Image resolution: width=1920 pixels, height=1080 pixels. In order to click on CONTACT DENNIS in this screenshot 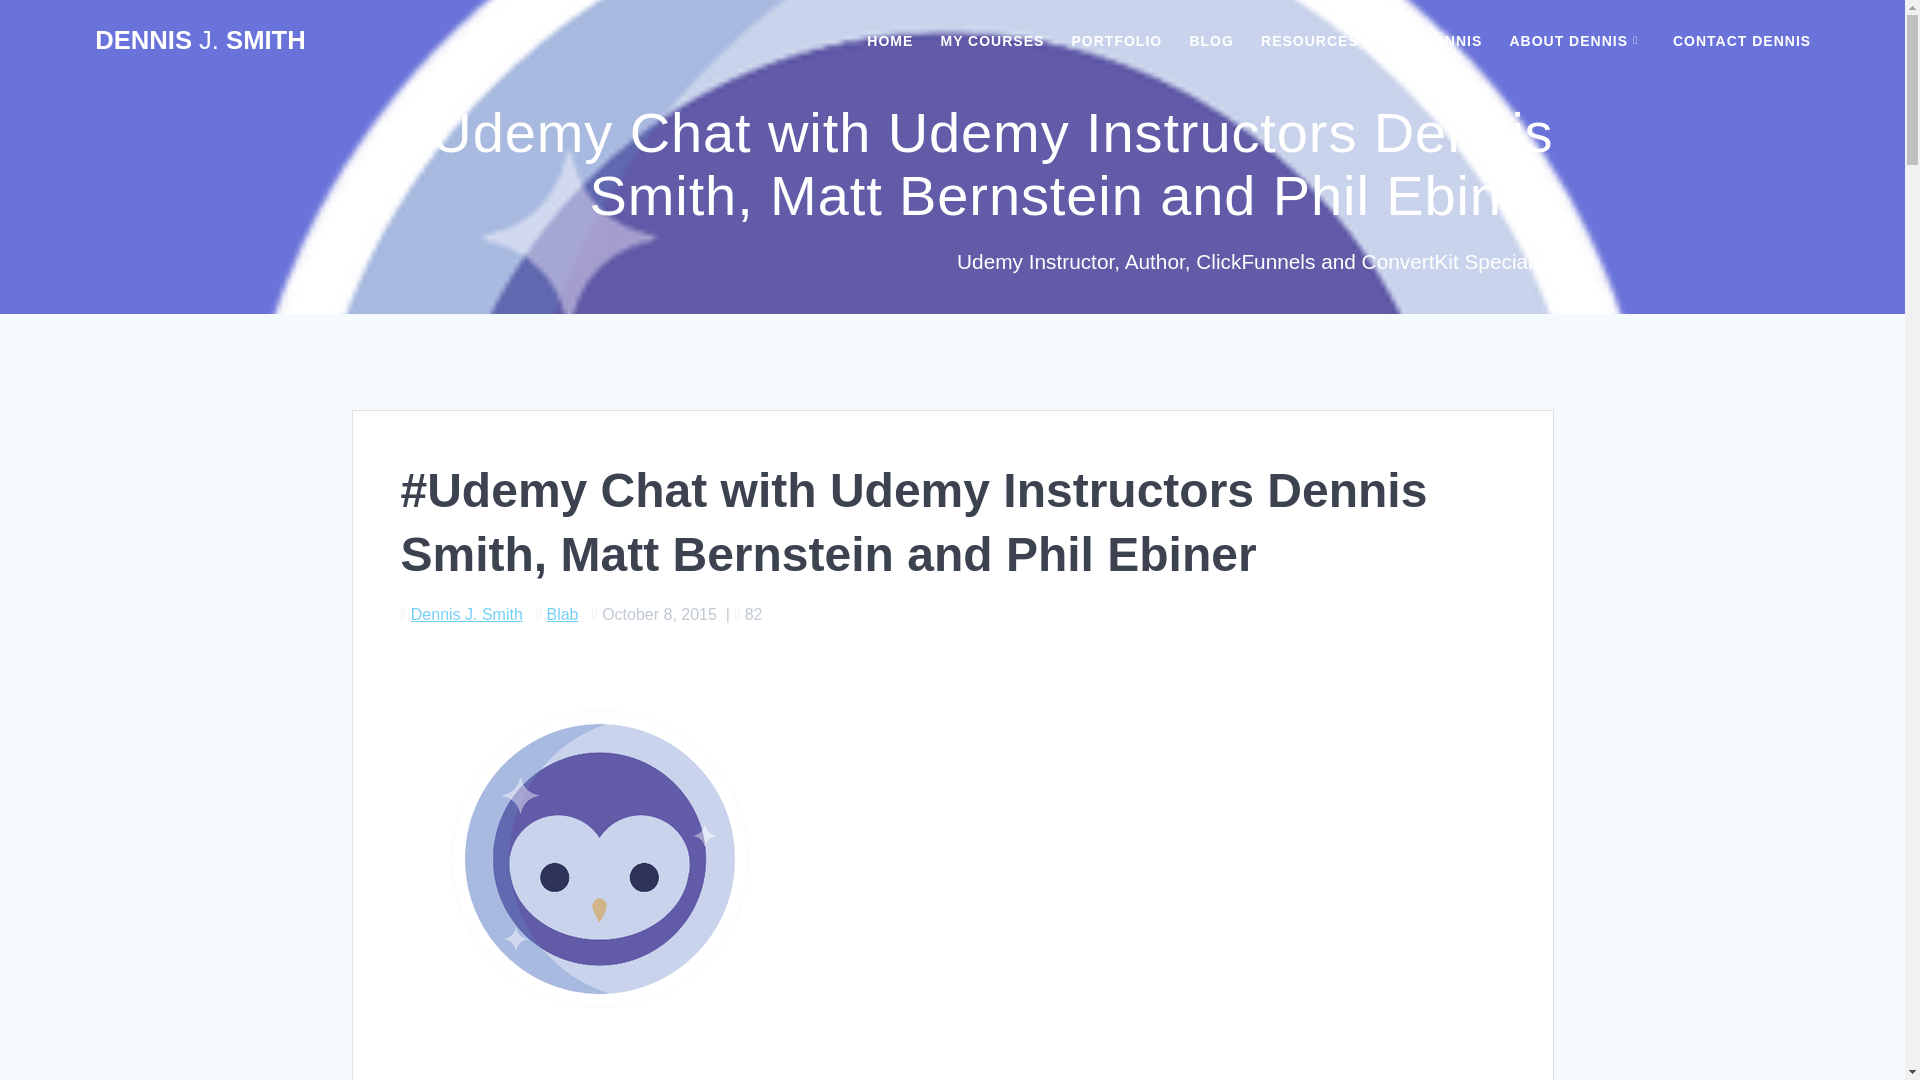, I will do `click(1741, 40)`.